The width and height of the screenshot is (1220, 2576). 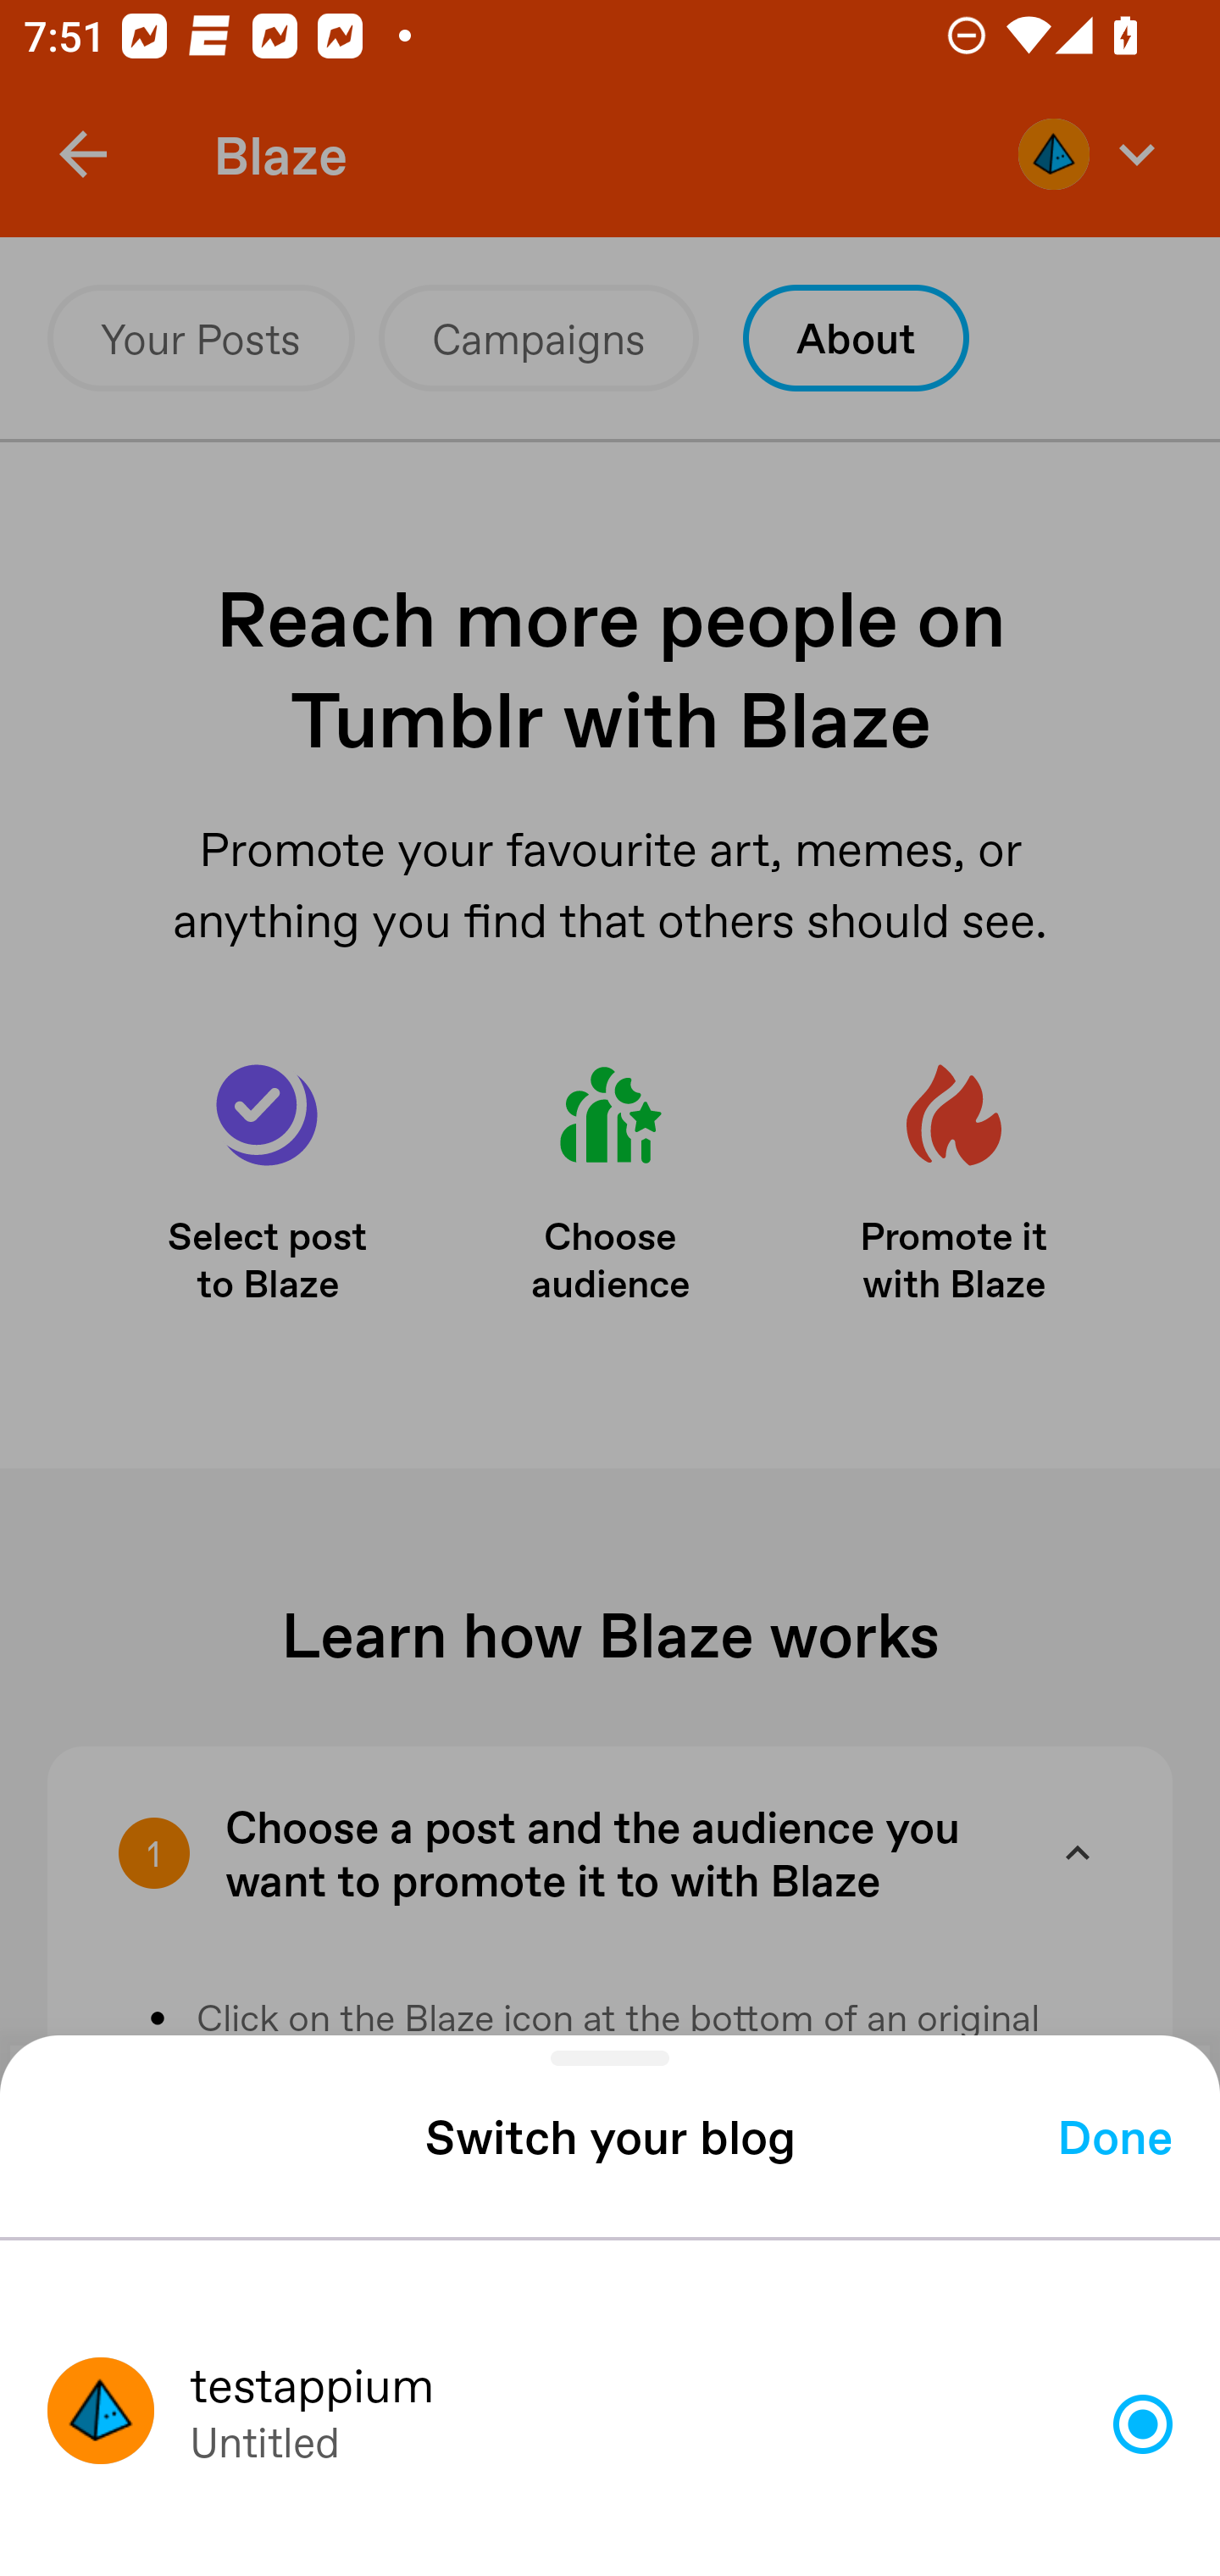 What do you see at coordinates (1115, 2137) in the screenshot?
I see `Done` at bounding box center [1115, 2137].